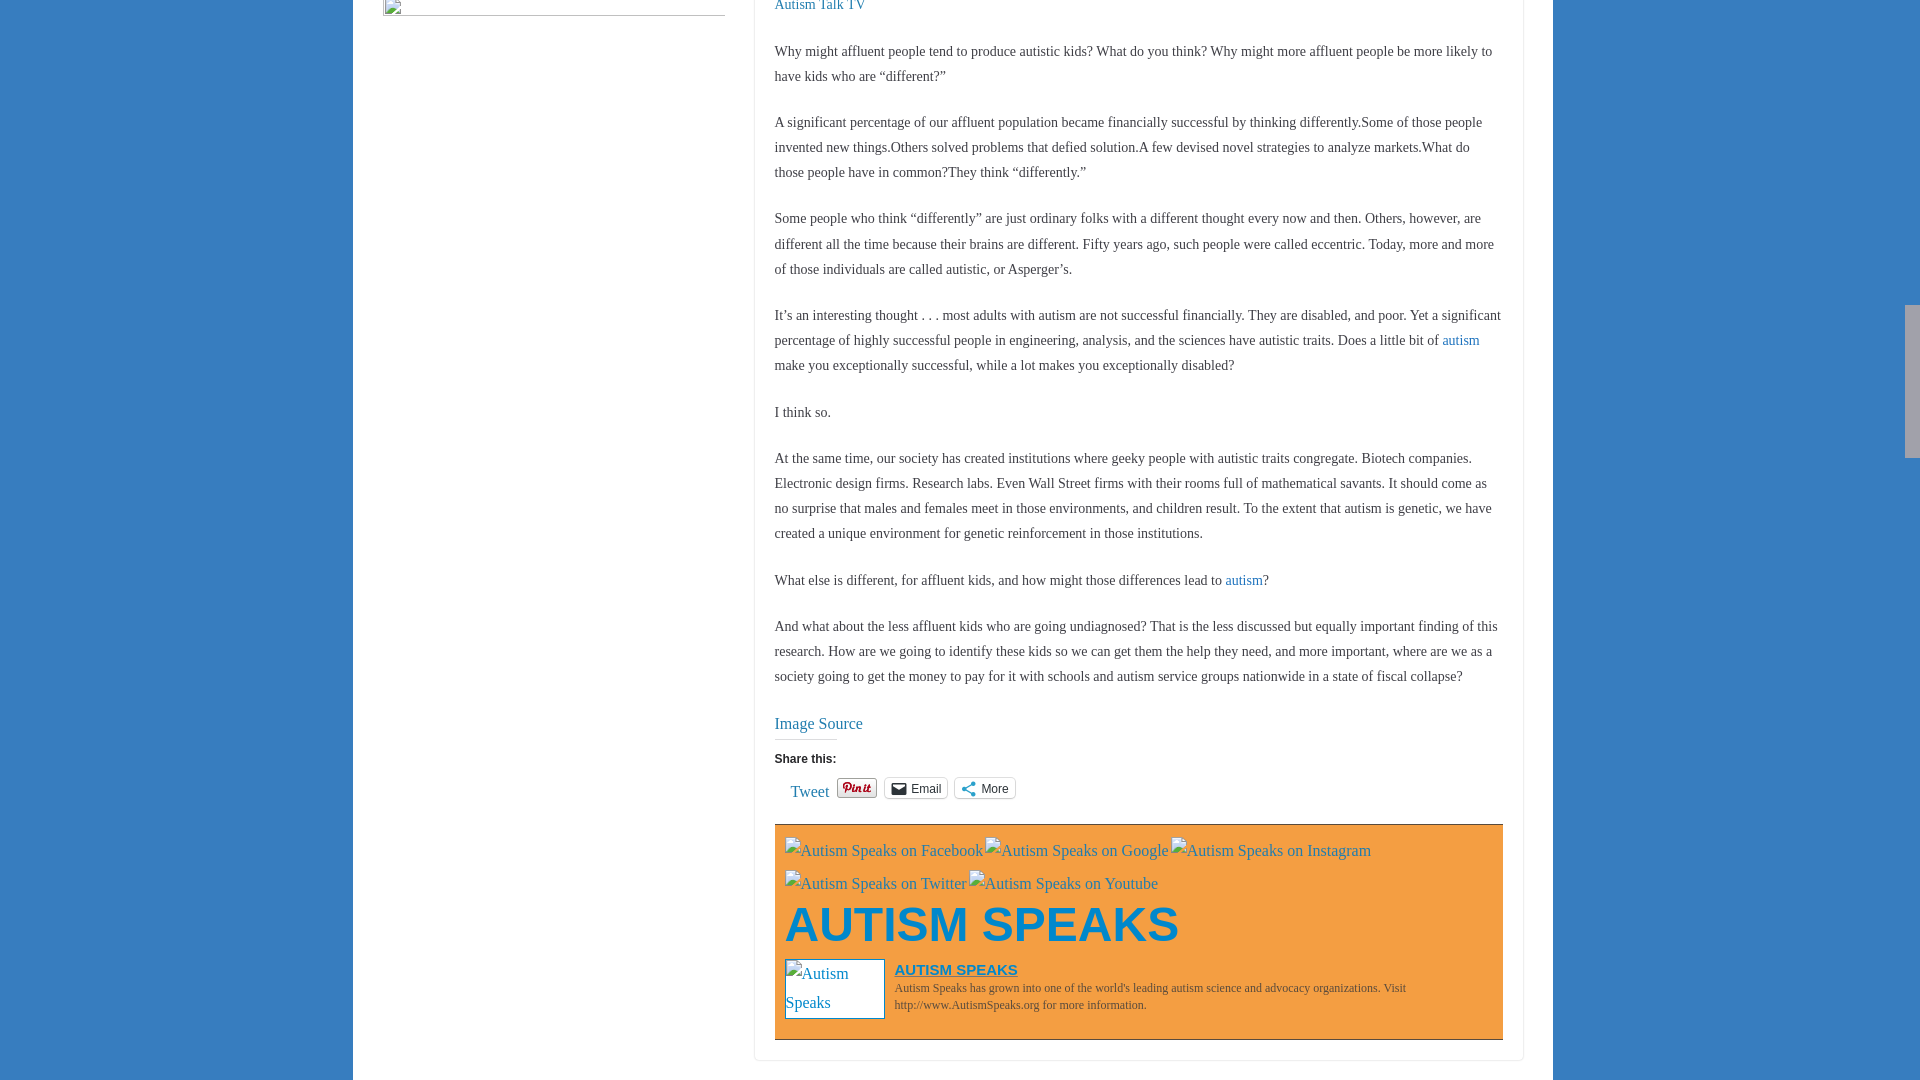  Describe the element at coordinates (984, 788) in the screenshot. I see `More` at that location.